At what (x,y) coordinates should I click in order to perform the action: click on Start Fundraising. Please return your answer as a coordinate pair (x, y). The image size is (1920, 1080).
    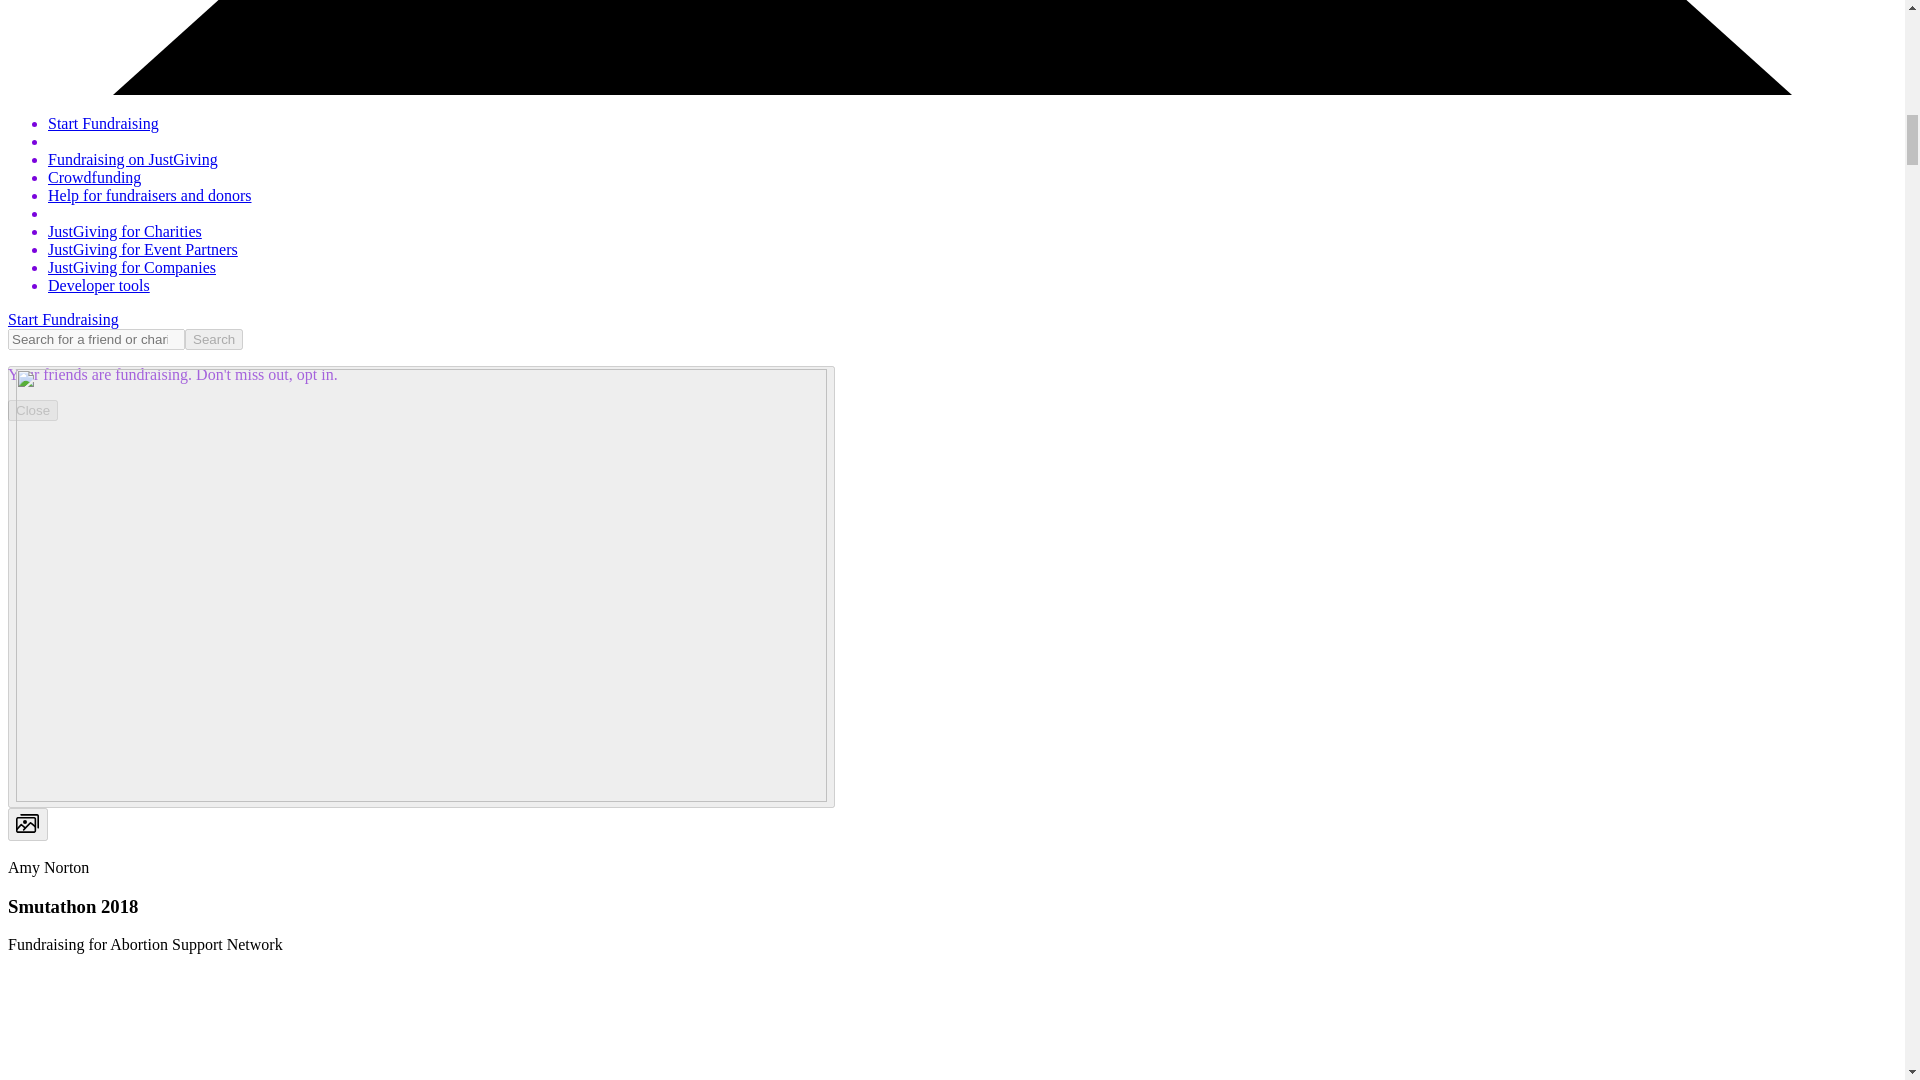
    Looking at the image, I should click on (104, 122).